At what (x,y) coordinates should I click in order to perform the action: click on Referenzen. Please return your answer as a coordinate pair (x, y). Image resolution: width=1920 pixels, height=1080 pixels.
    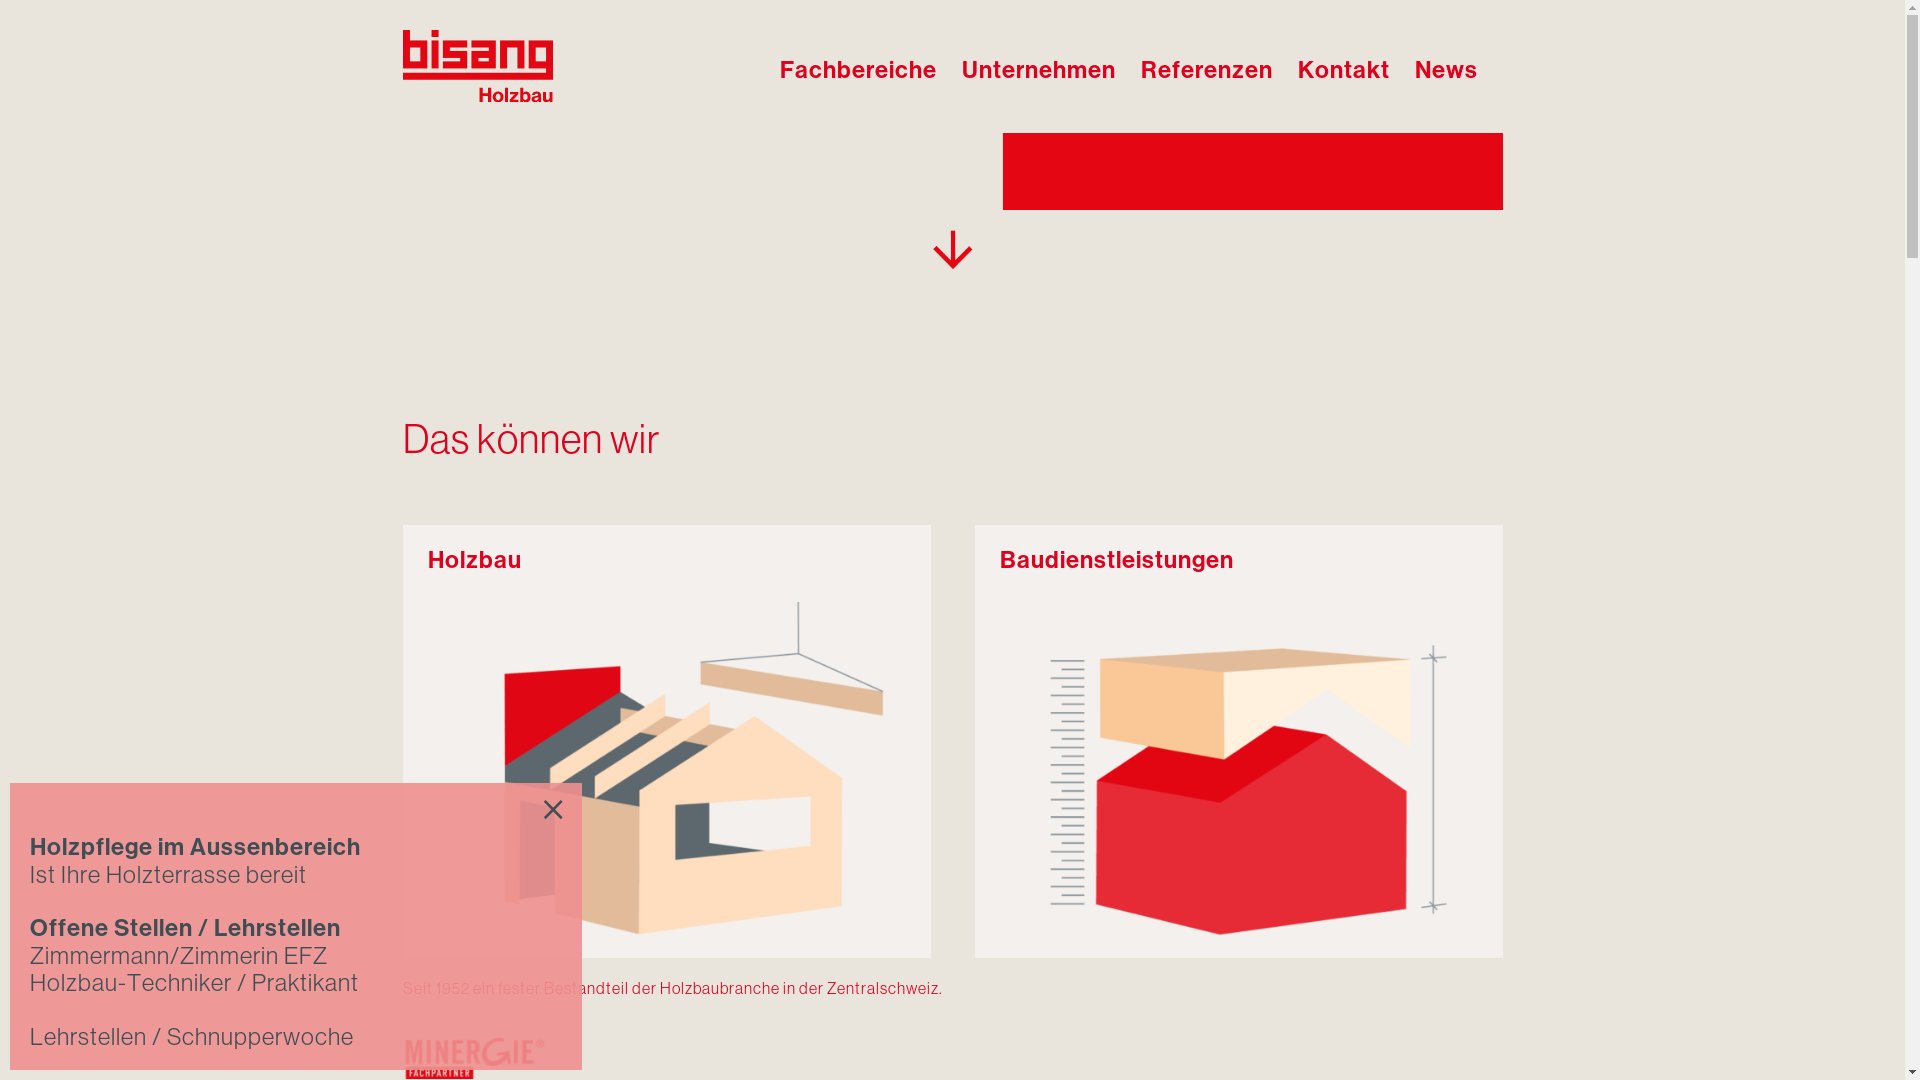
    Looking at the image, I should click on (1206, 66).